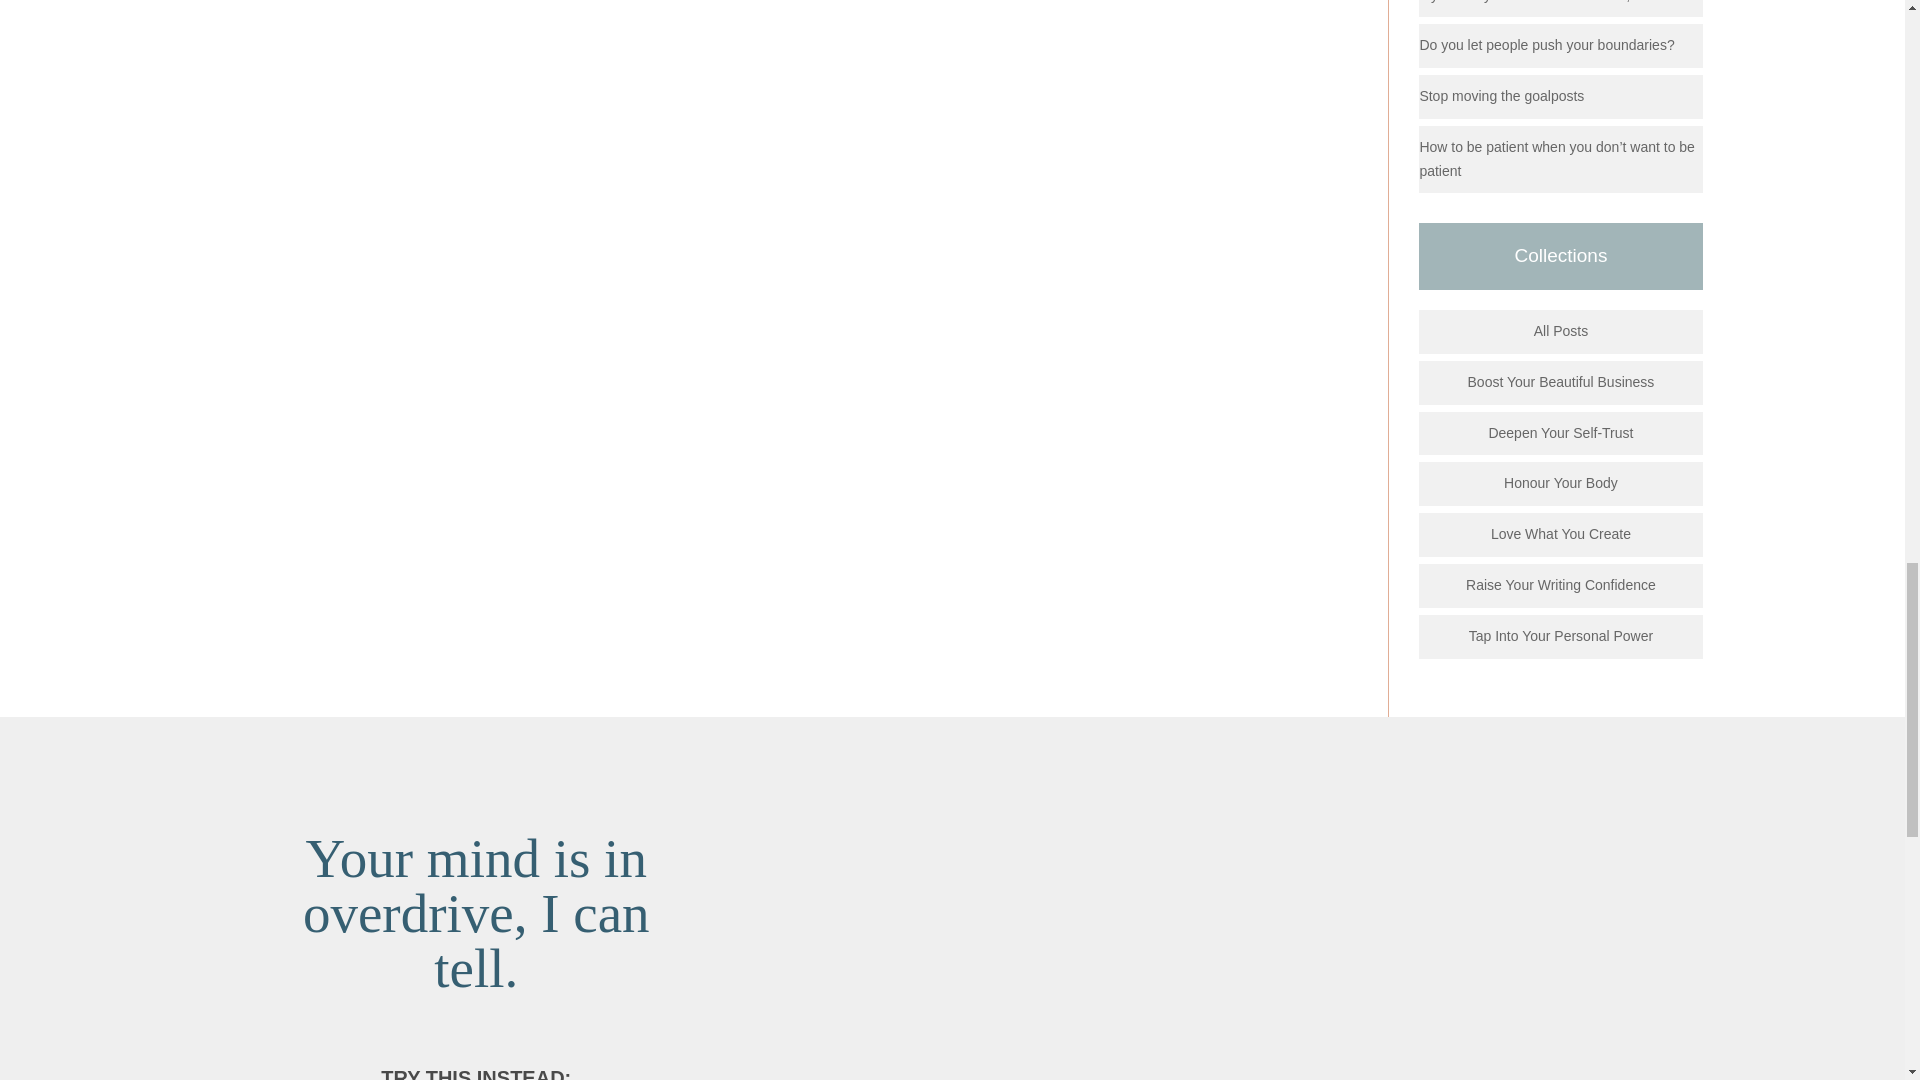 Image resolution: width=1920 pixels, height=1080 pixels. Describe the element at coordinates (1560, 483) in the screenshot. I see `Honour Your Body` at that location.